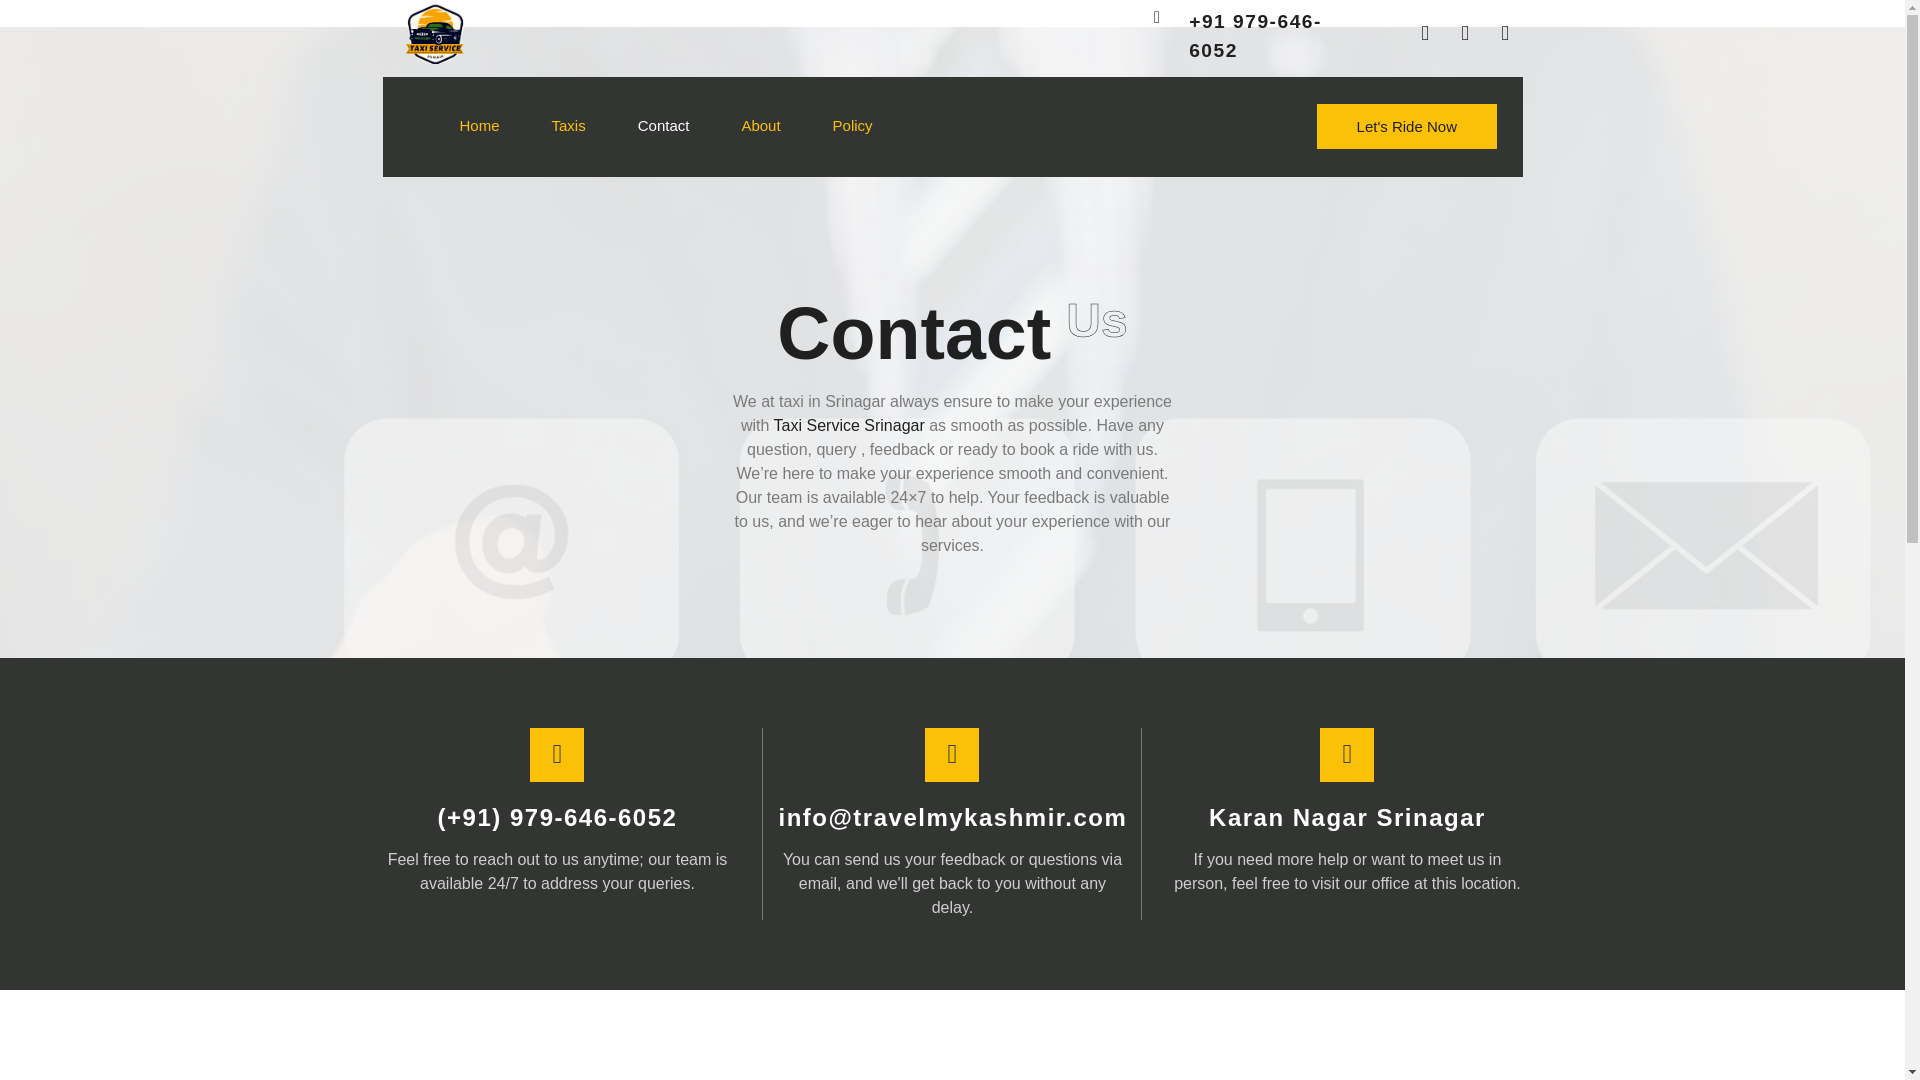 The height and width of the screenshot is (1080, 1920). I want to click on About, so click(734, 127).